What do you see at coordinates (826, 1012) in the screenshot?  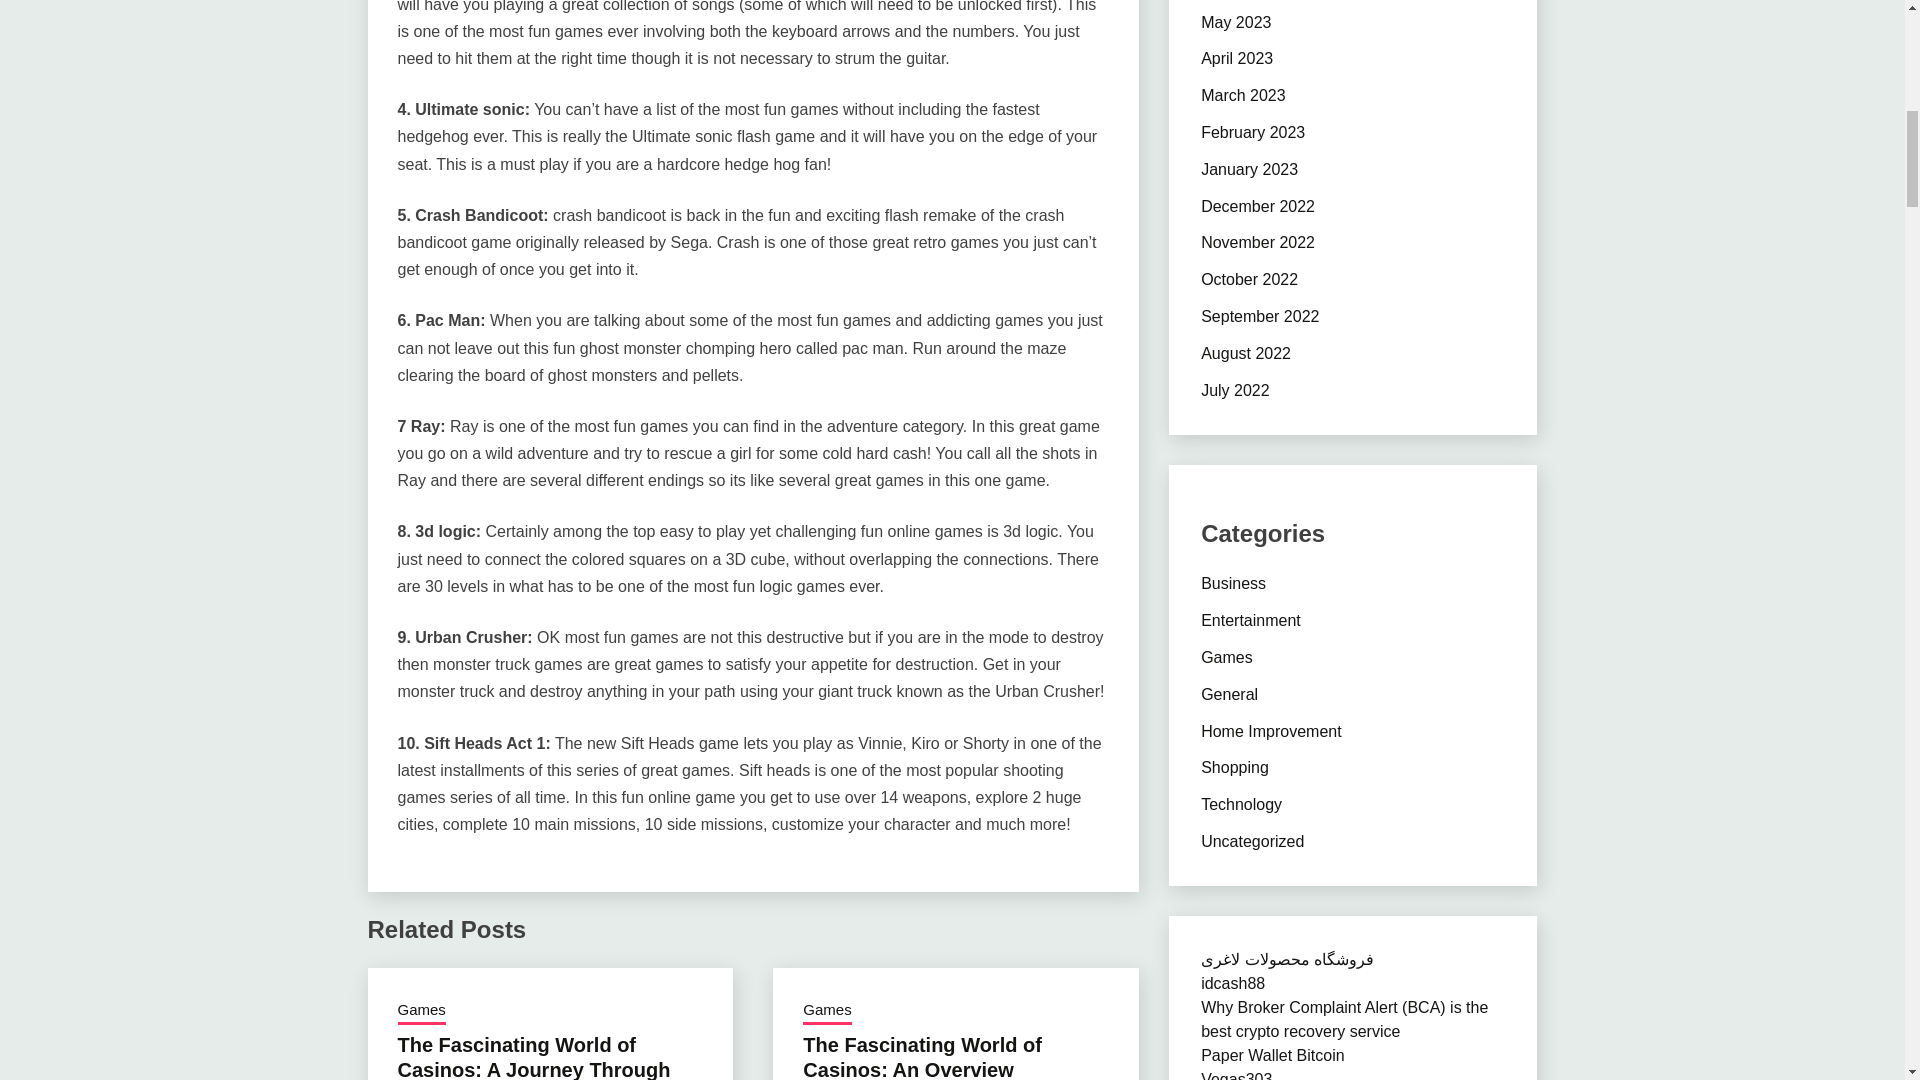 I see `Games` at bounding box center [826, 1012].